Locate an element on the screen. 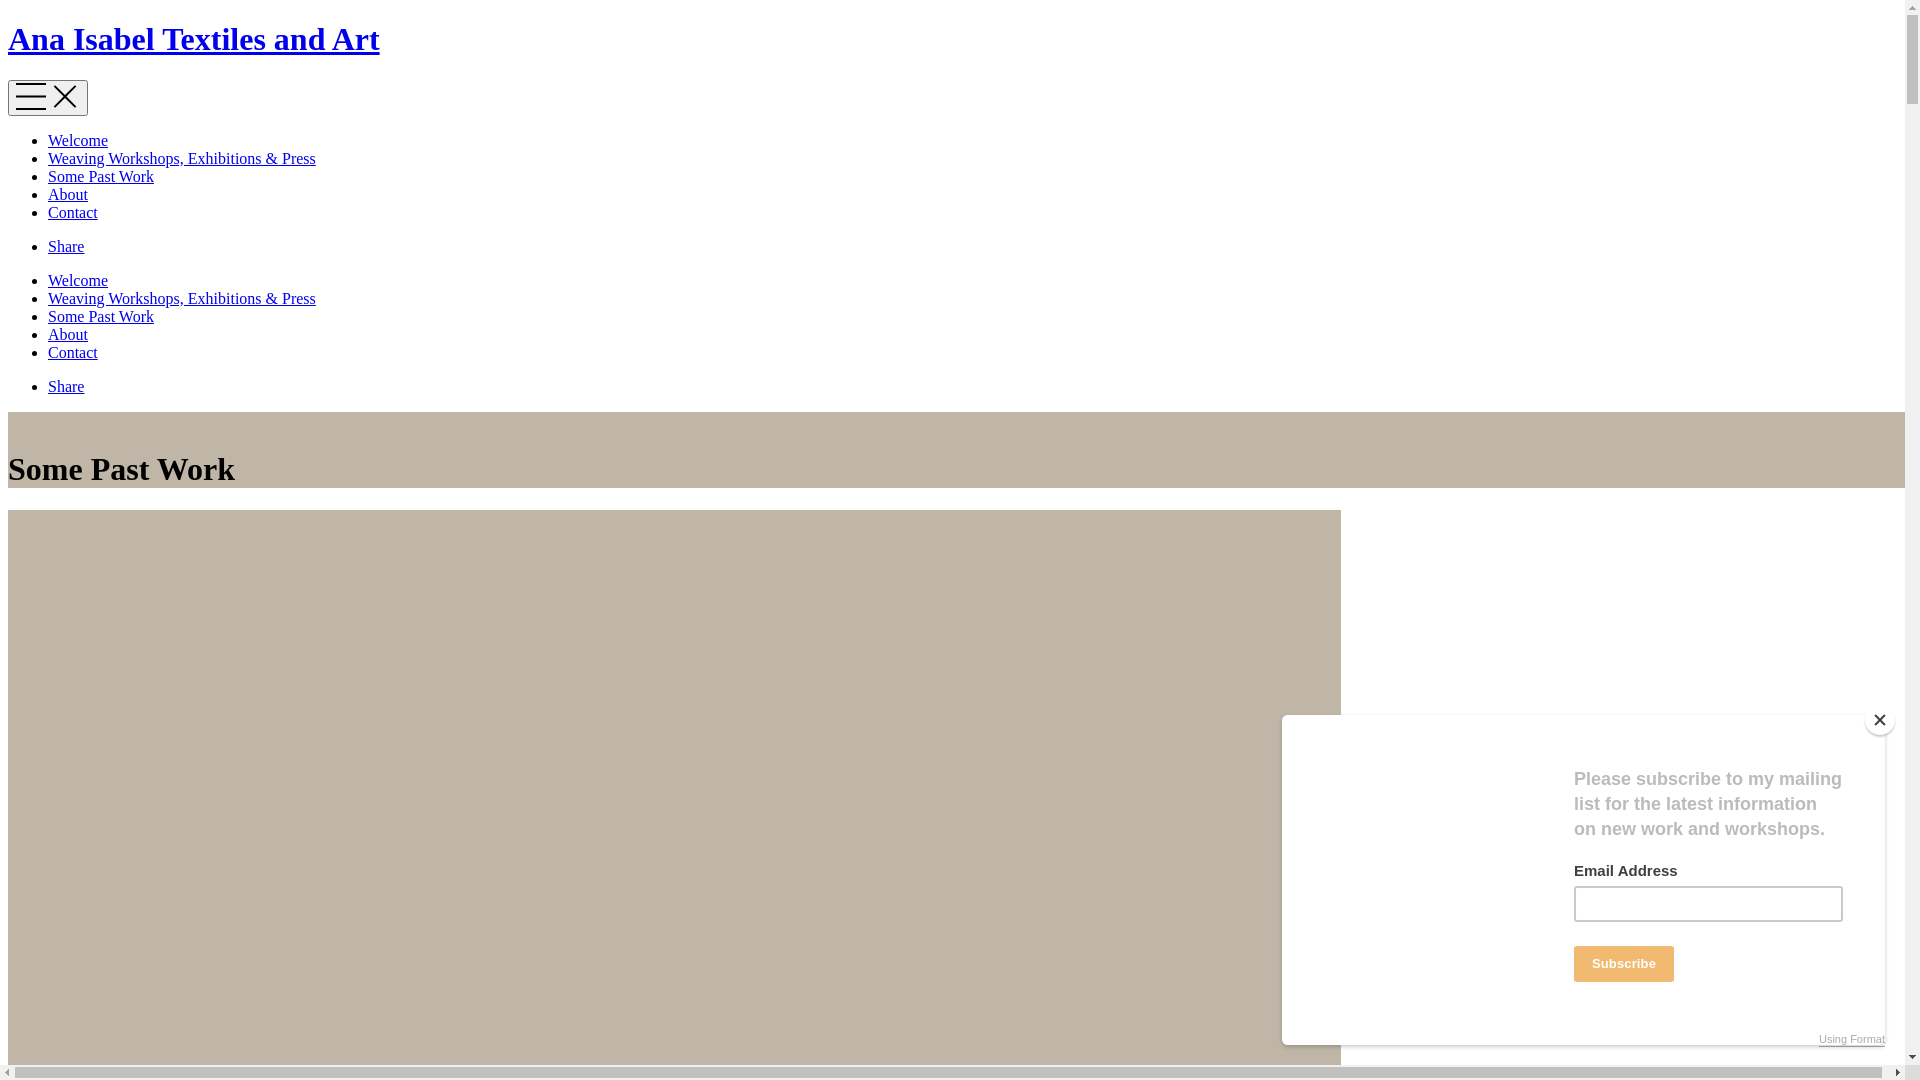 The width and height of the screenshot is (1920, 1080). Ana Isabel Textiles and Art is located at coordinates (960, 40).